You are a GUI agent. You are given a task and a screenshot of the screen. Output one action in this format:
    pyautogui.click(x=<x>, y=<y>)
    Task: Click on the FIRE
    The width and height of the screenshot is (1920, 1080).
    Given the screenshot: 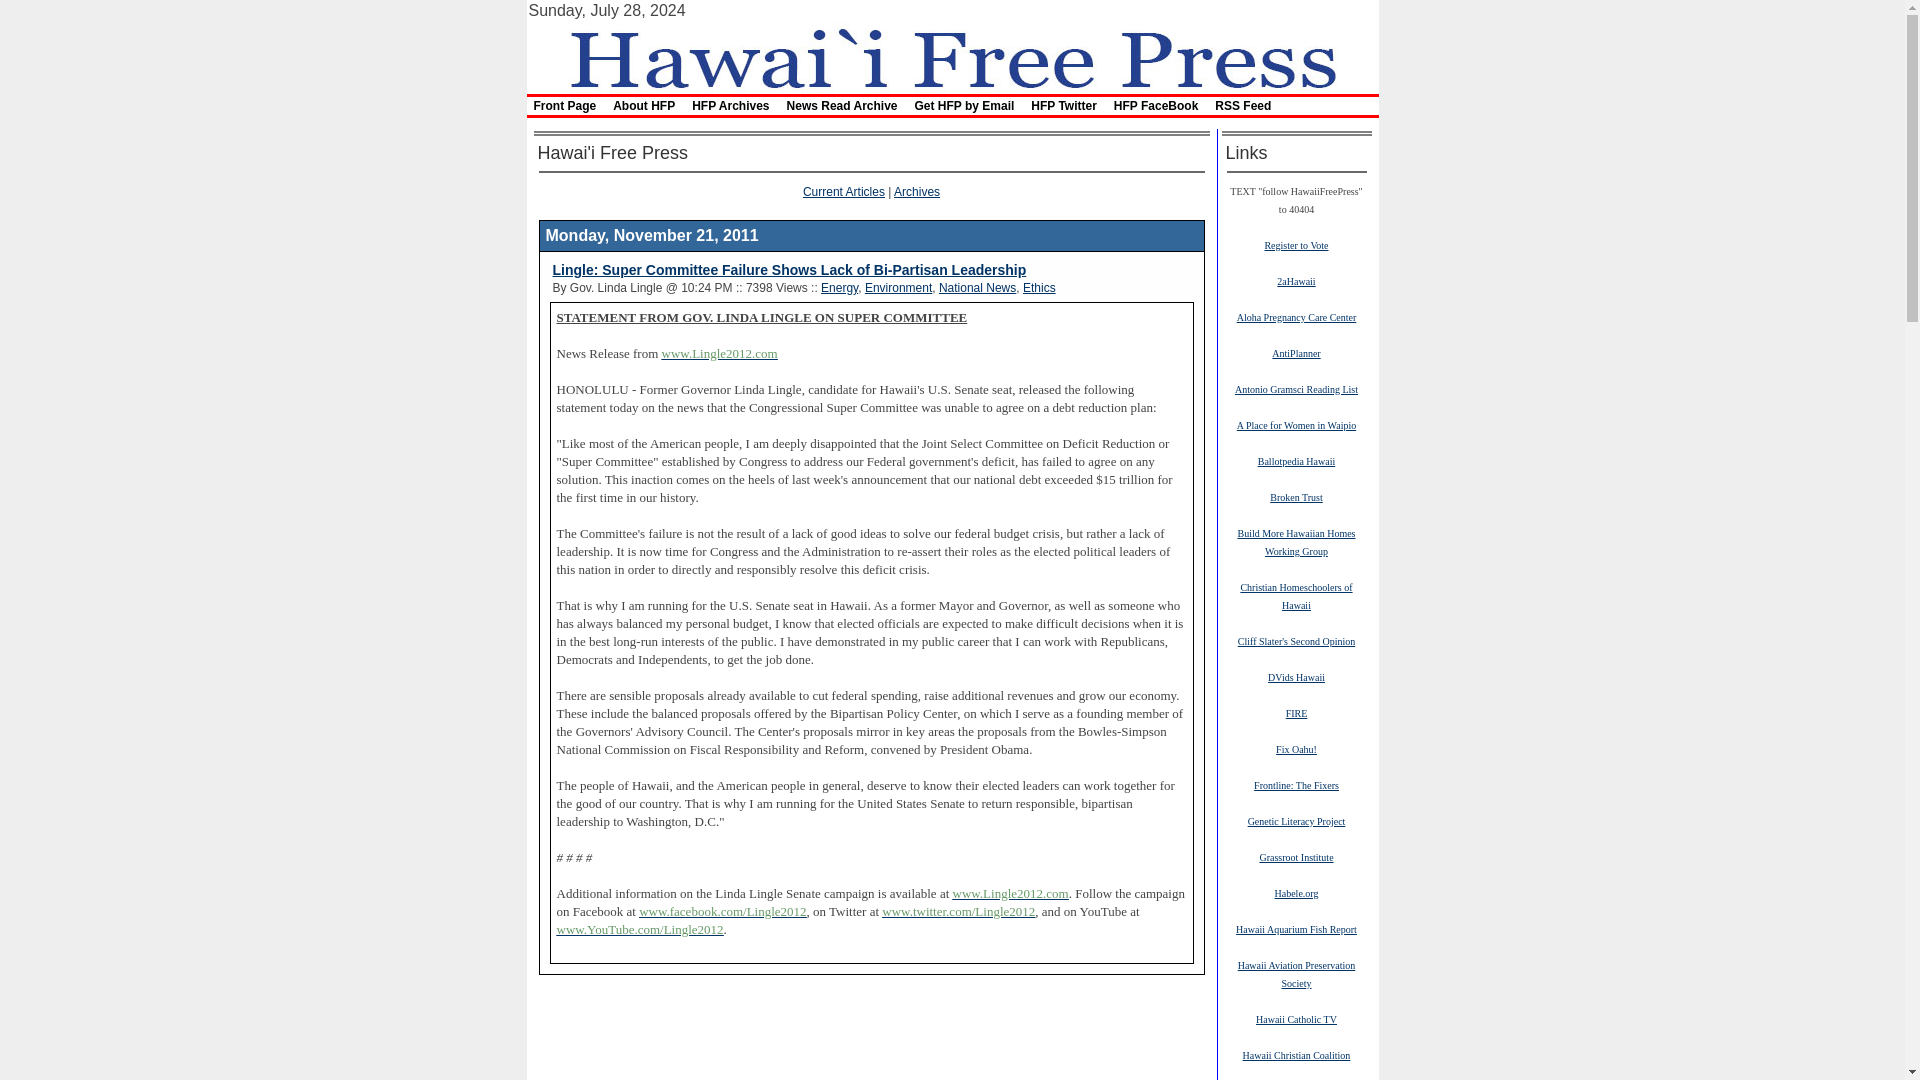 What is the action you would take?
    pyautogui.click(x=1296, y=713)
    